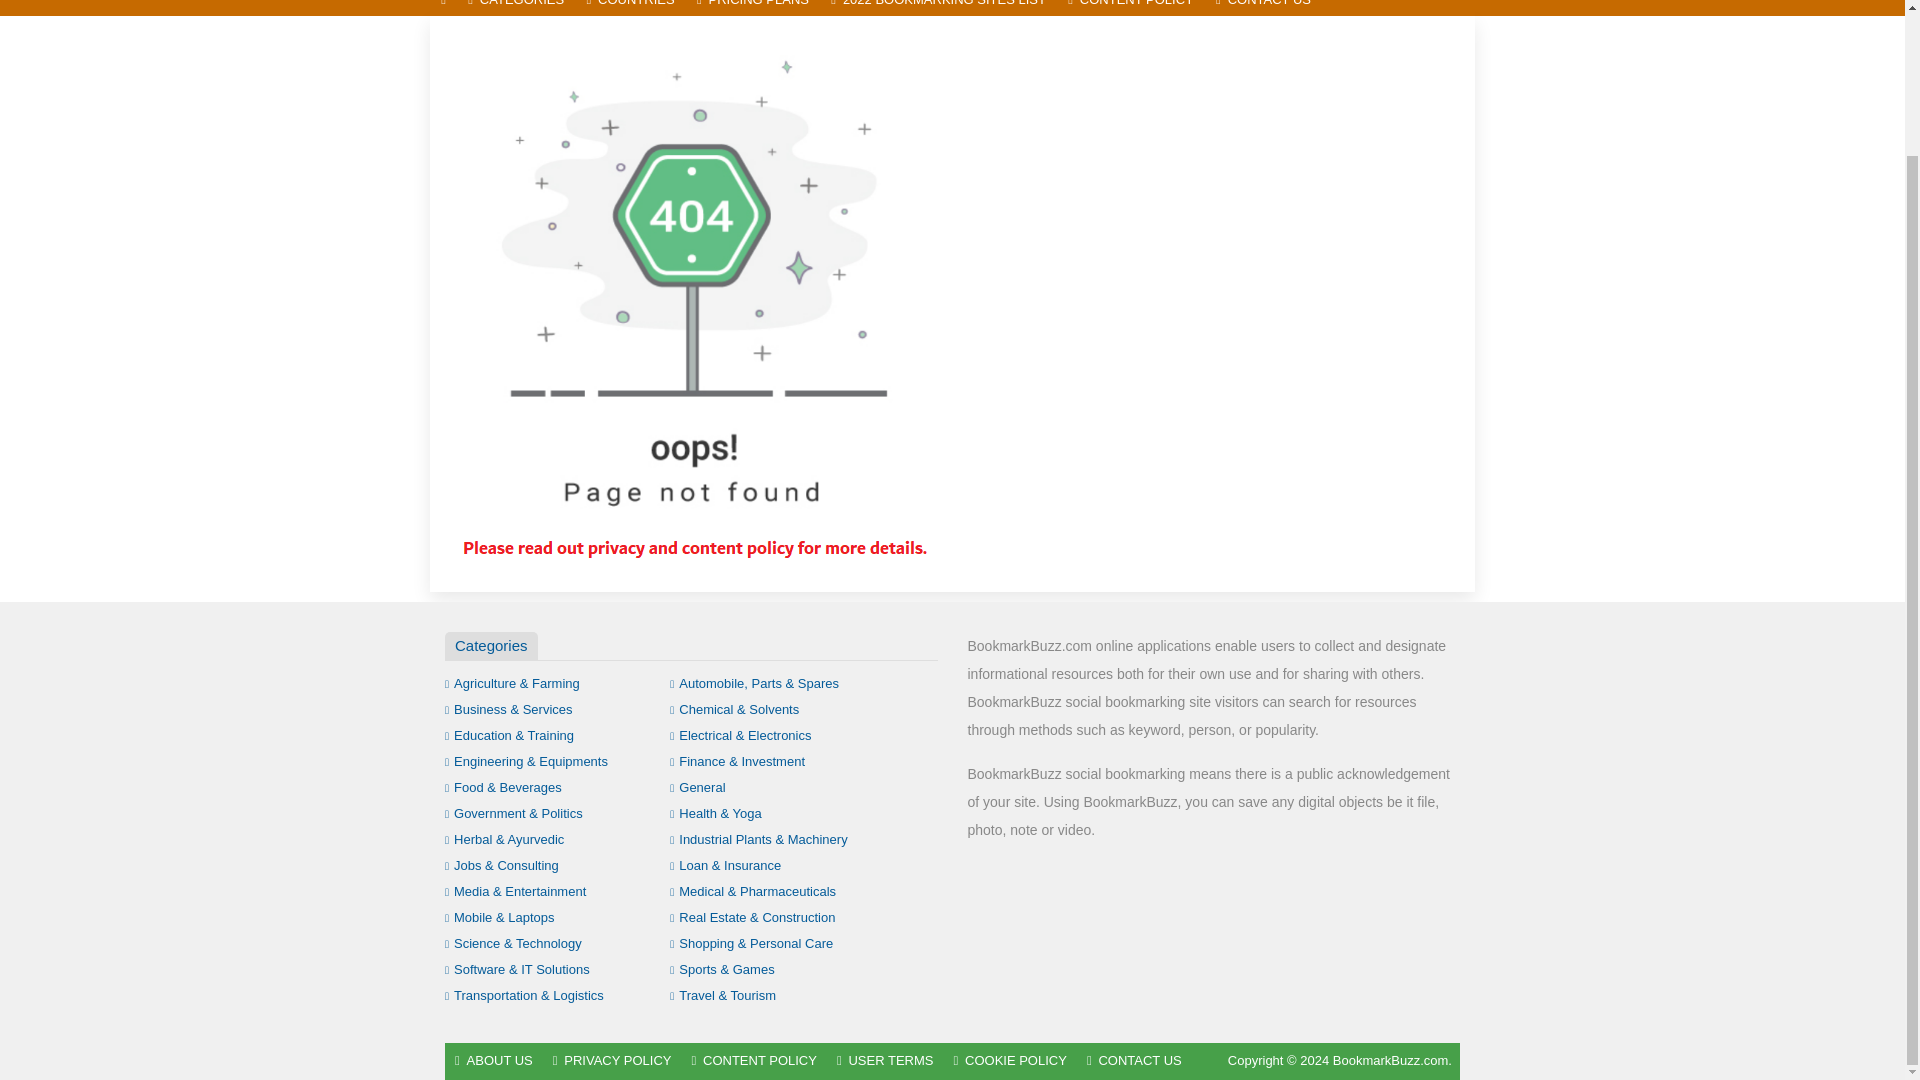 This screenshot has width=1920, height=1080. What do you see at coordinates (443, 8) in the screenshot?
I see `HOME` at bounding box center [443, 8].